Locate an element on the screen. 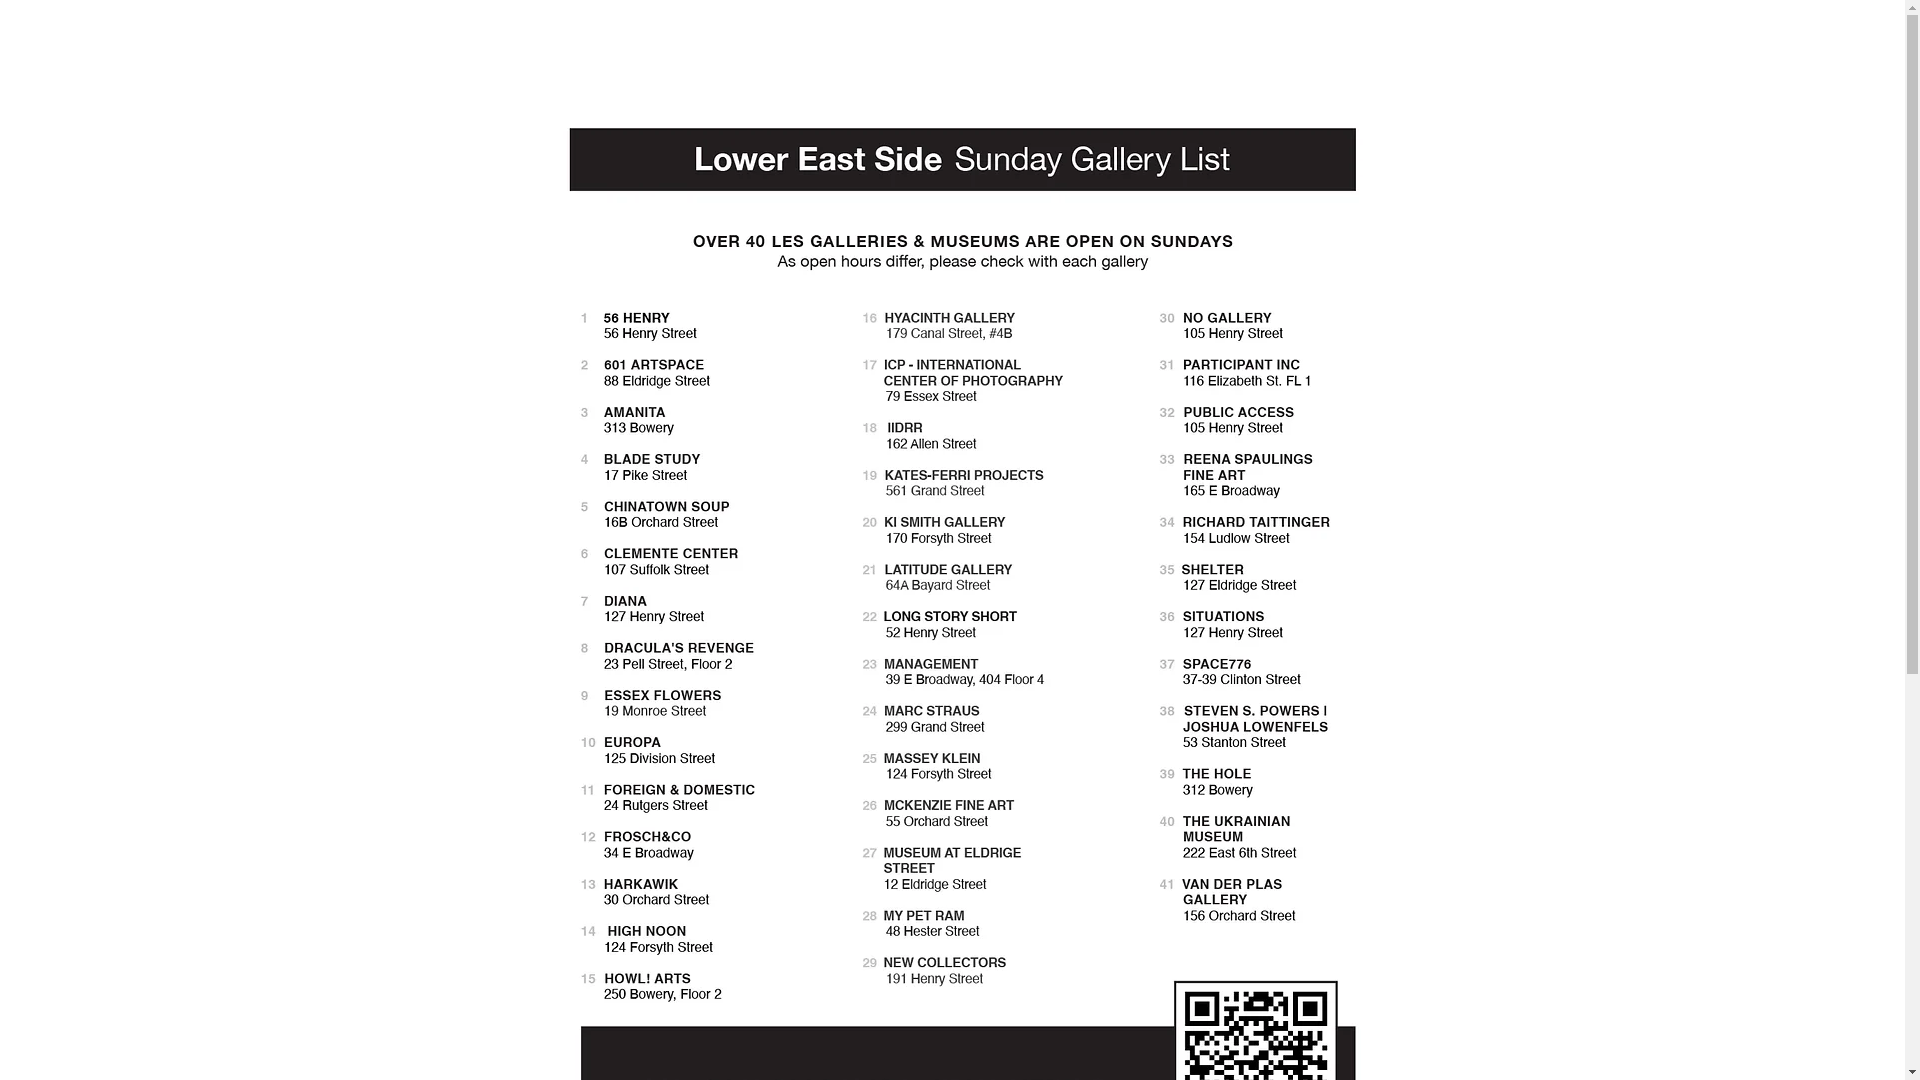 The image size is (1920, 1080). Home is located at coordinates (610, 26).